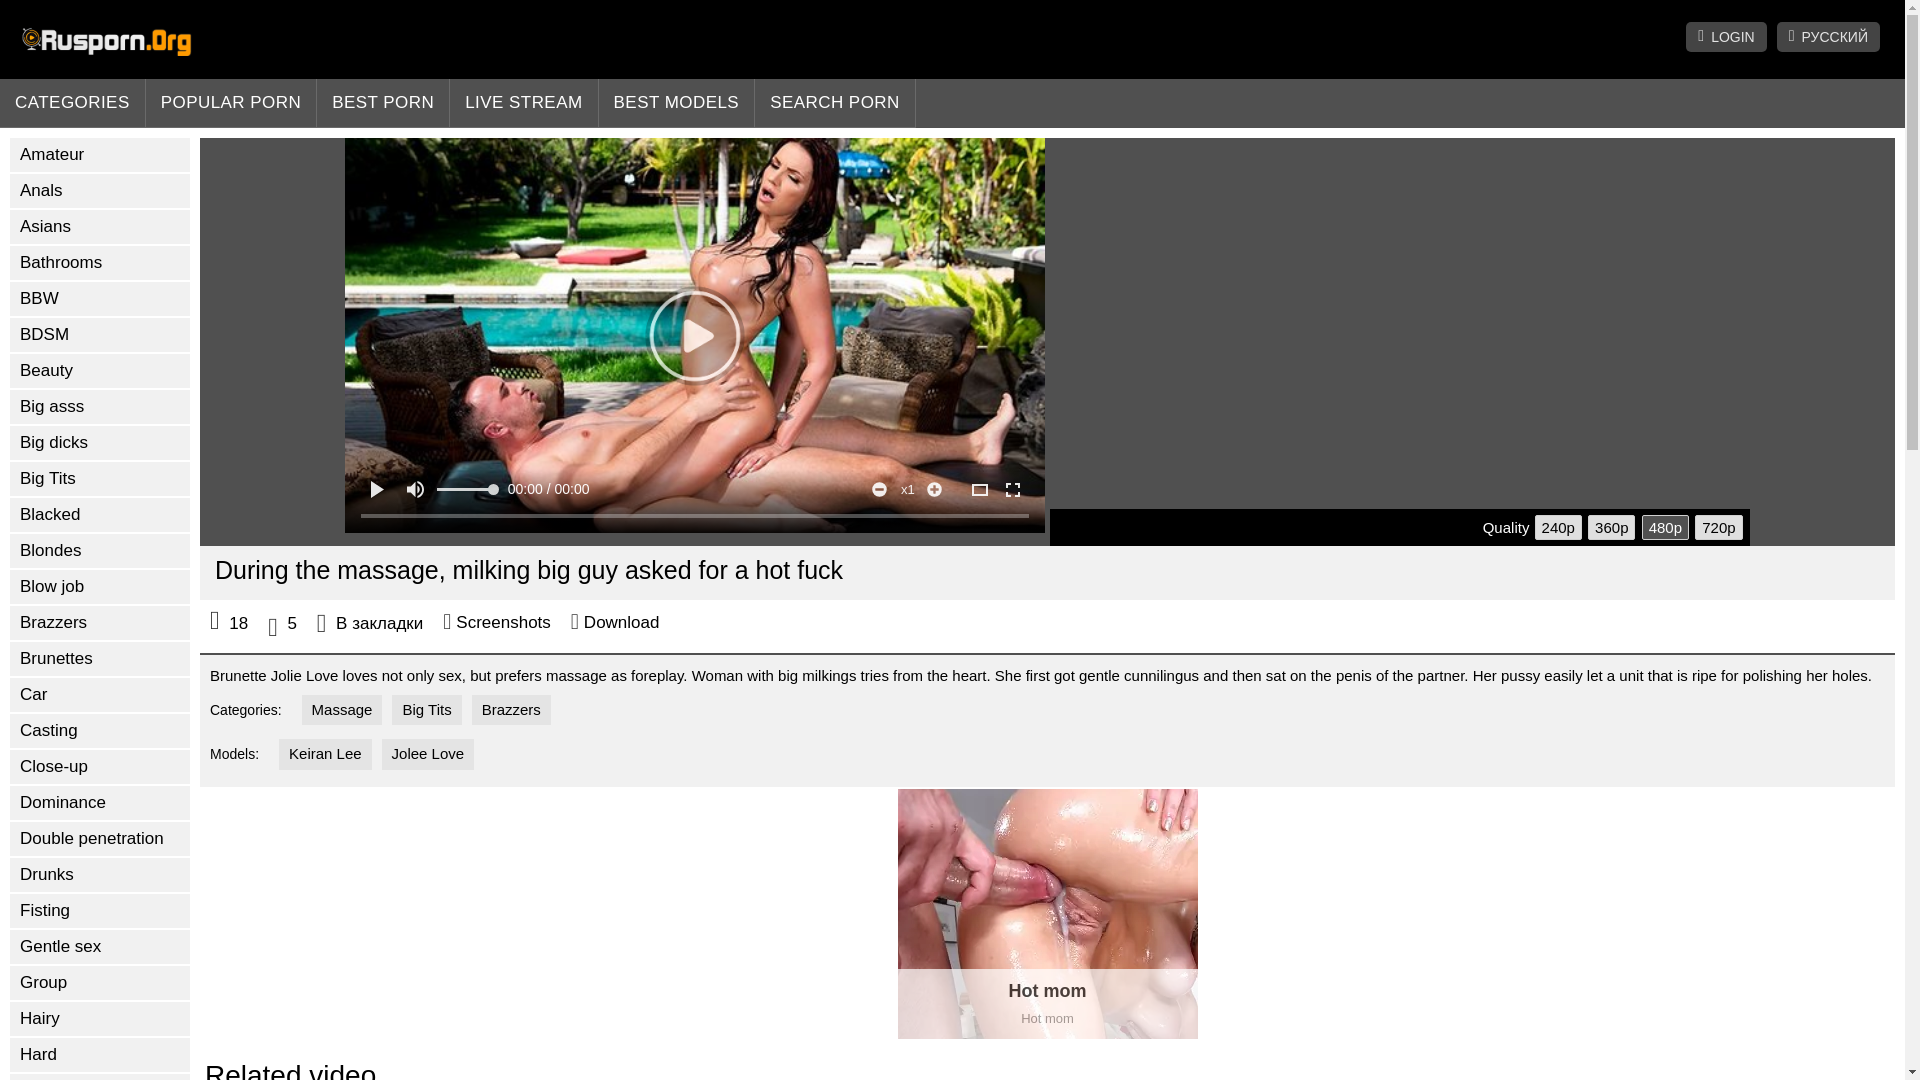 This screenshot has height=1080, width=1920. What do you see at coordinates (100, 766) in the screenshot?
I see `Close-up` at bounding box center [100, 766].